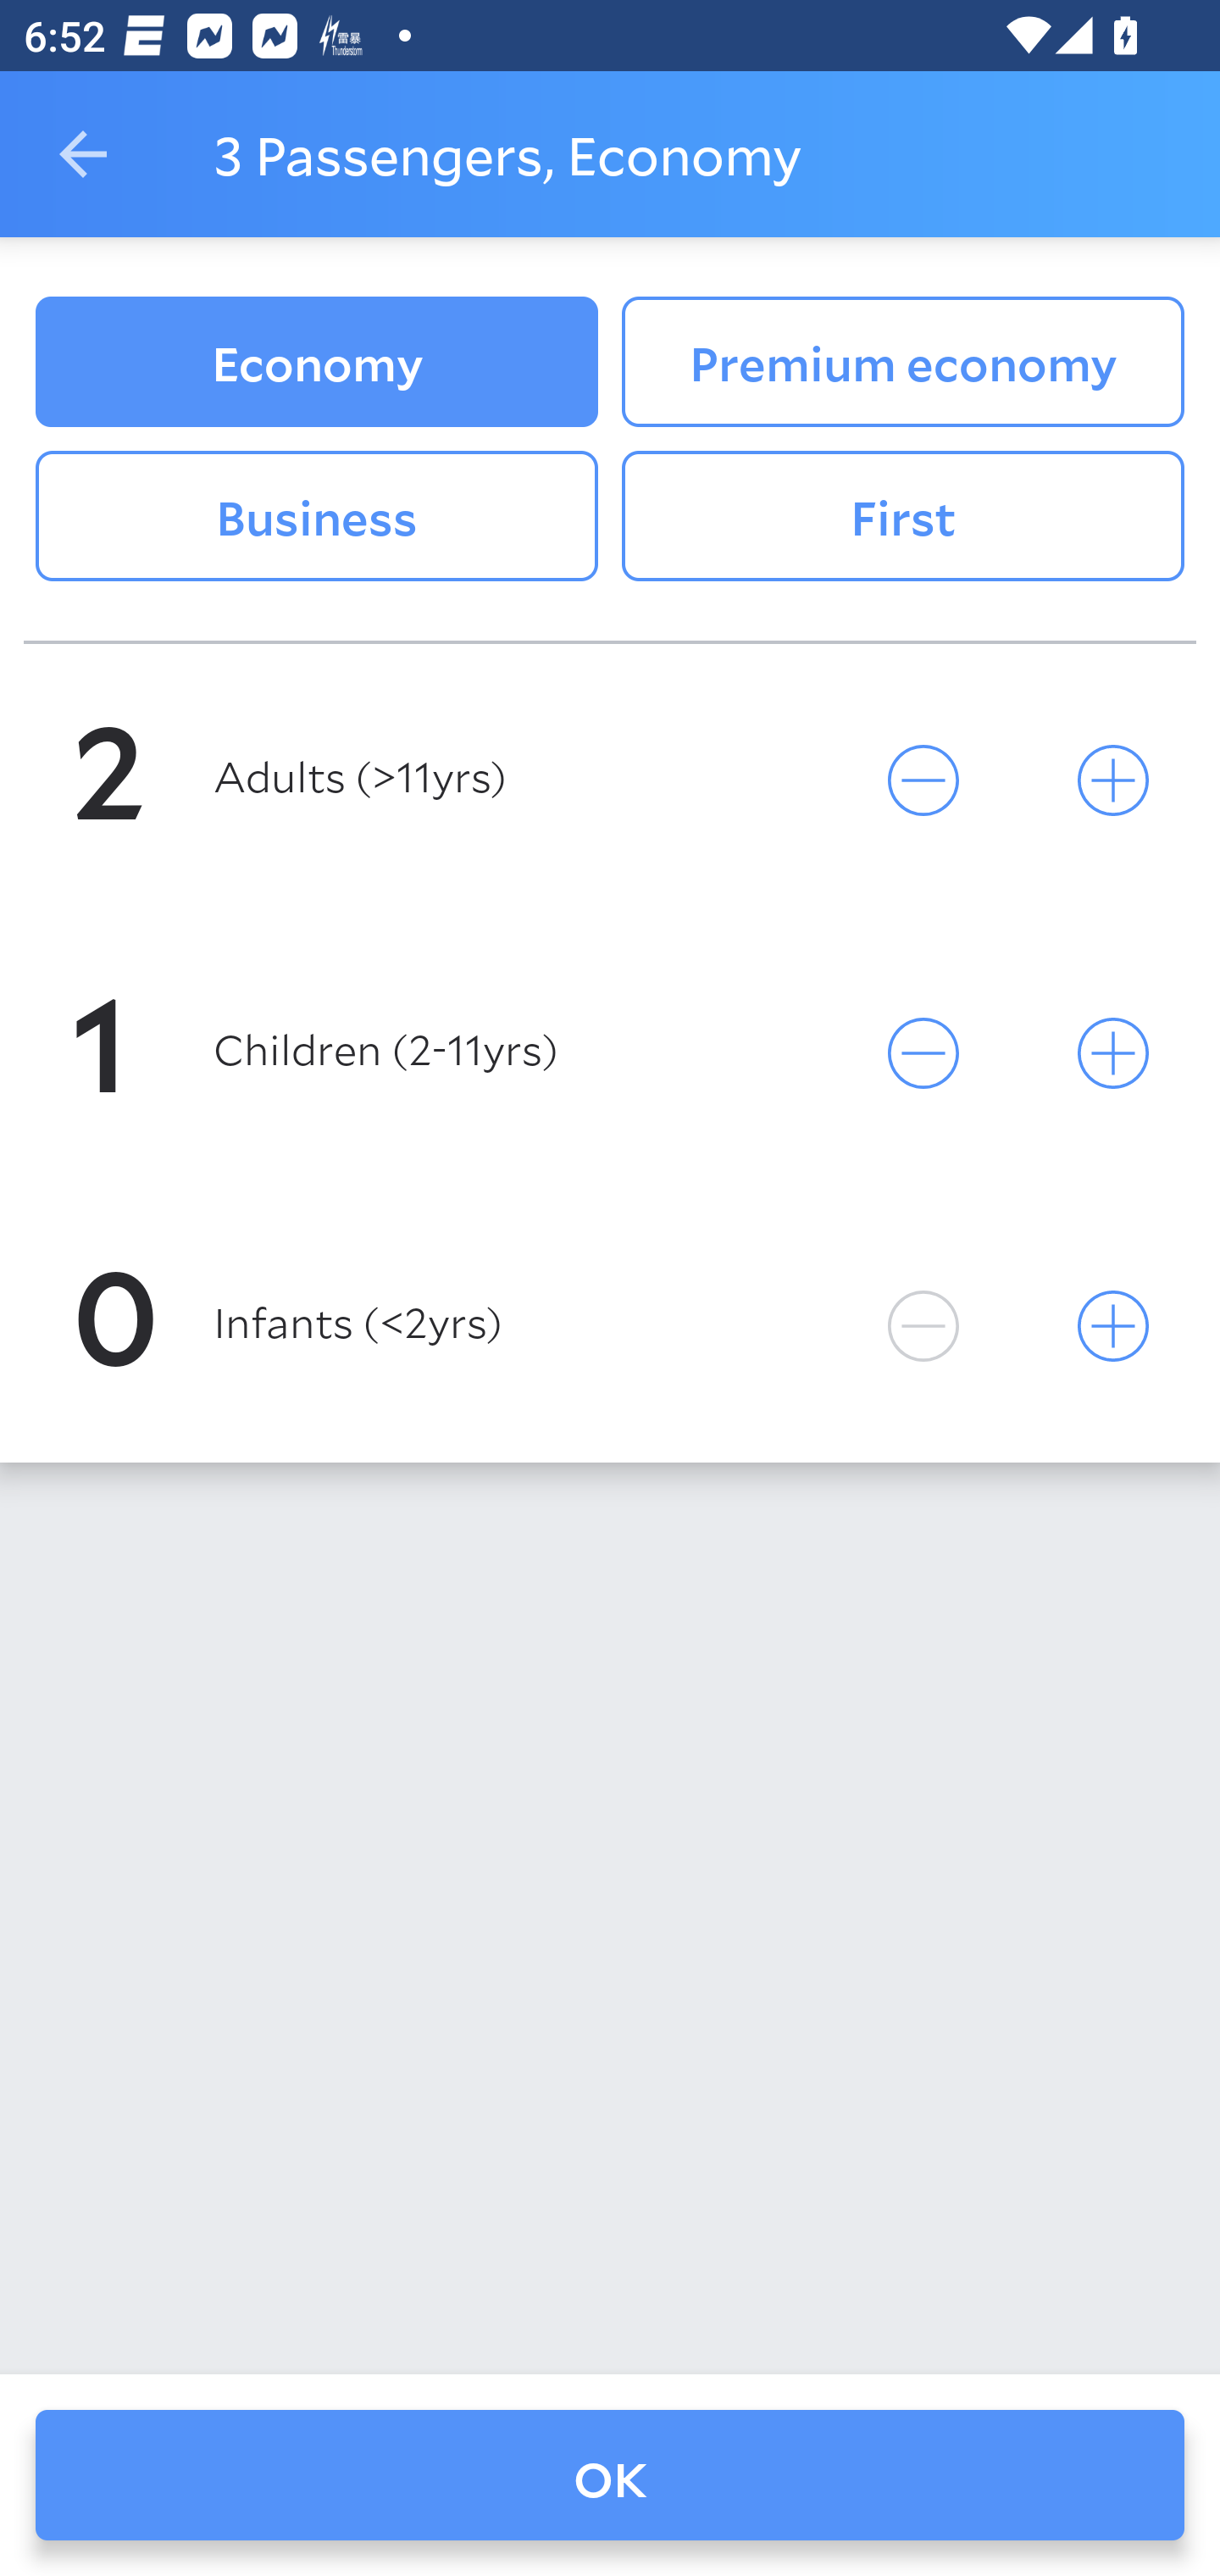  What do you see at coordinates (903, 517) in the screenshot?
I see `First` at bounding box center [903, 517].